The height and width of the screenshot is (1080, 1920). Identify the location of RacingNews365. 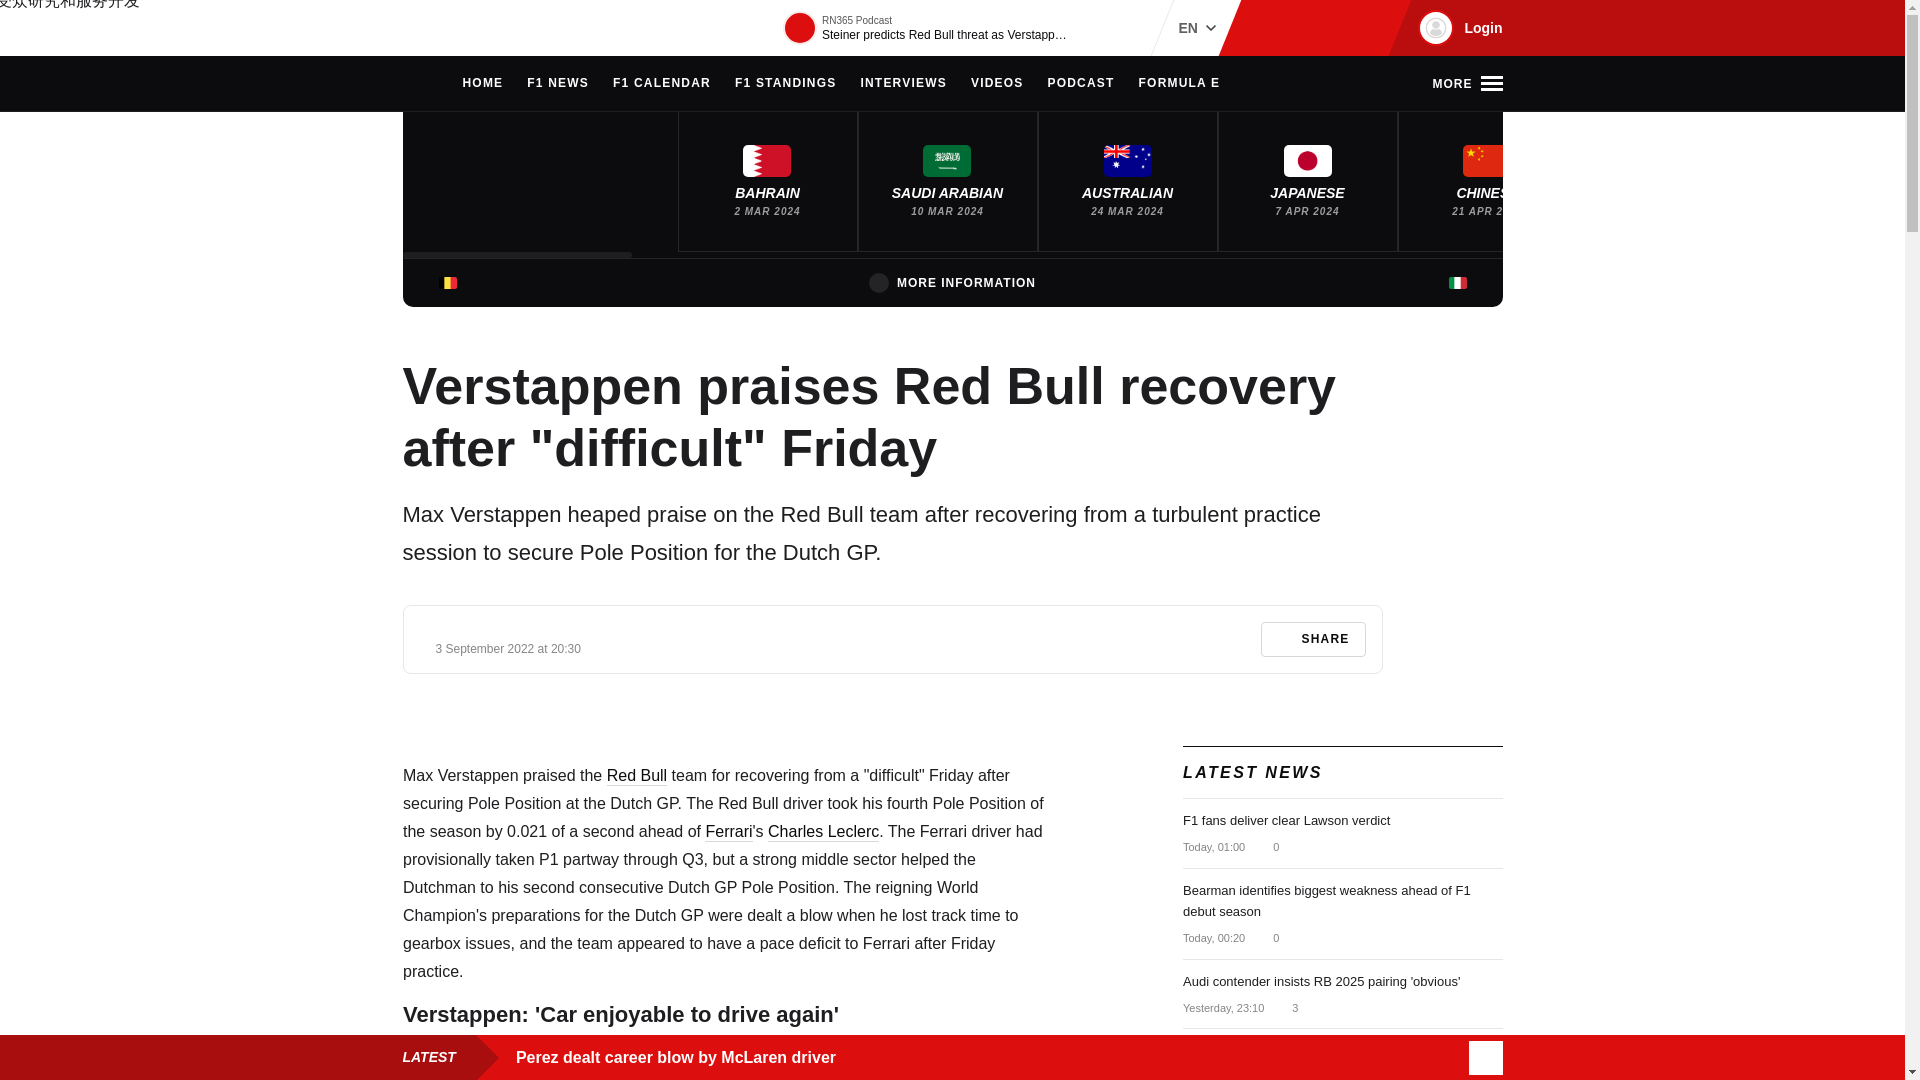
(462, 28).